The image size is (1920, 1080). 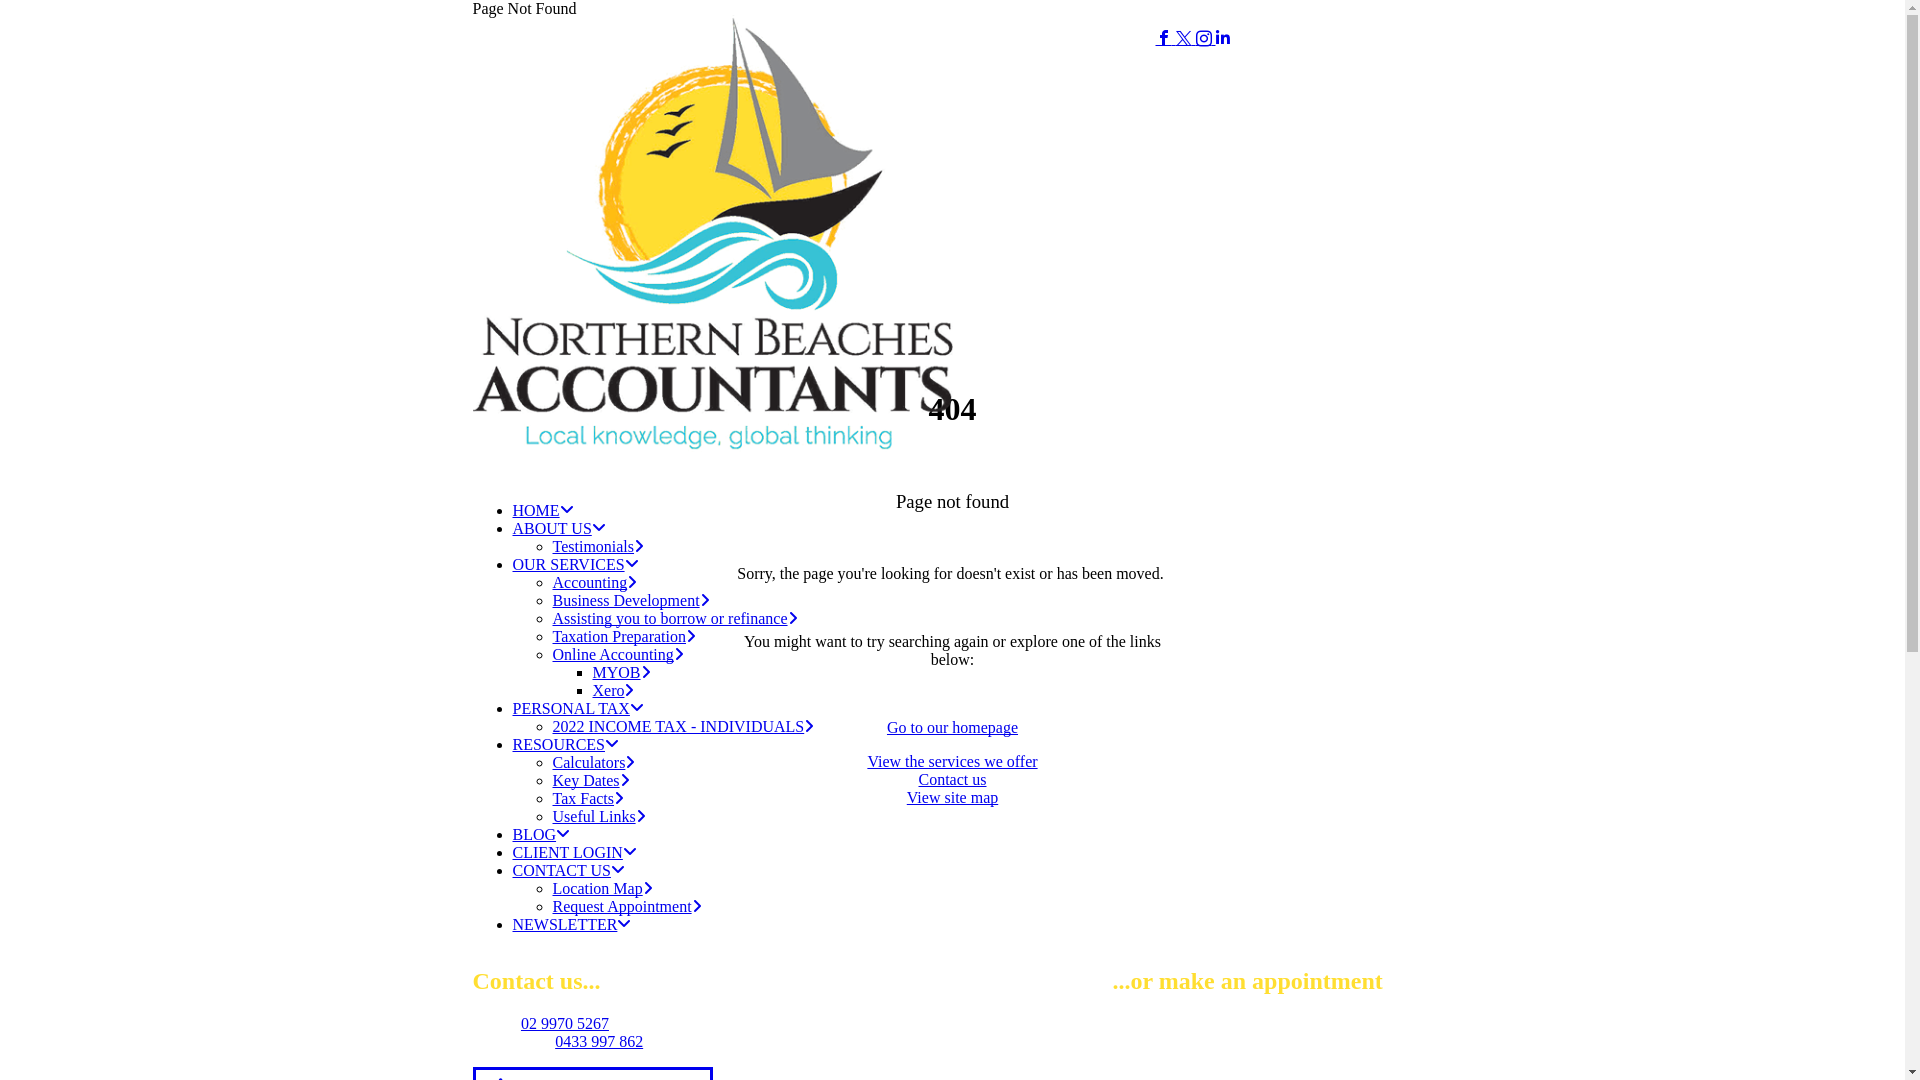 I want to click on Assisting you to borrow or refinance, so click(x=674, y=618).